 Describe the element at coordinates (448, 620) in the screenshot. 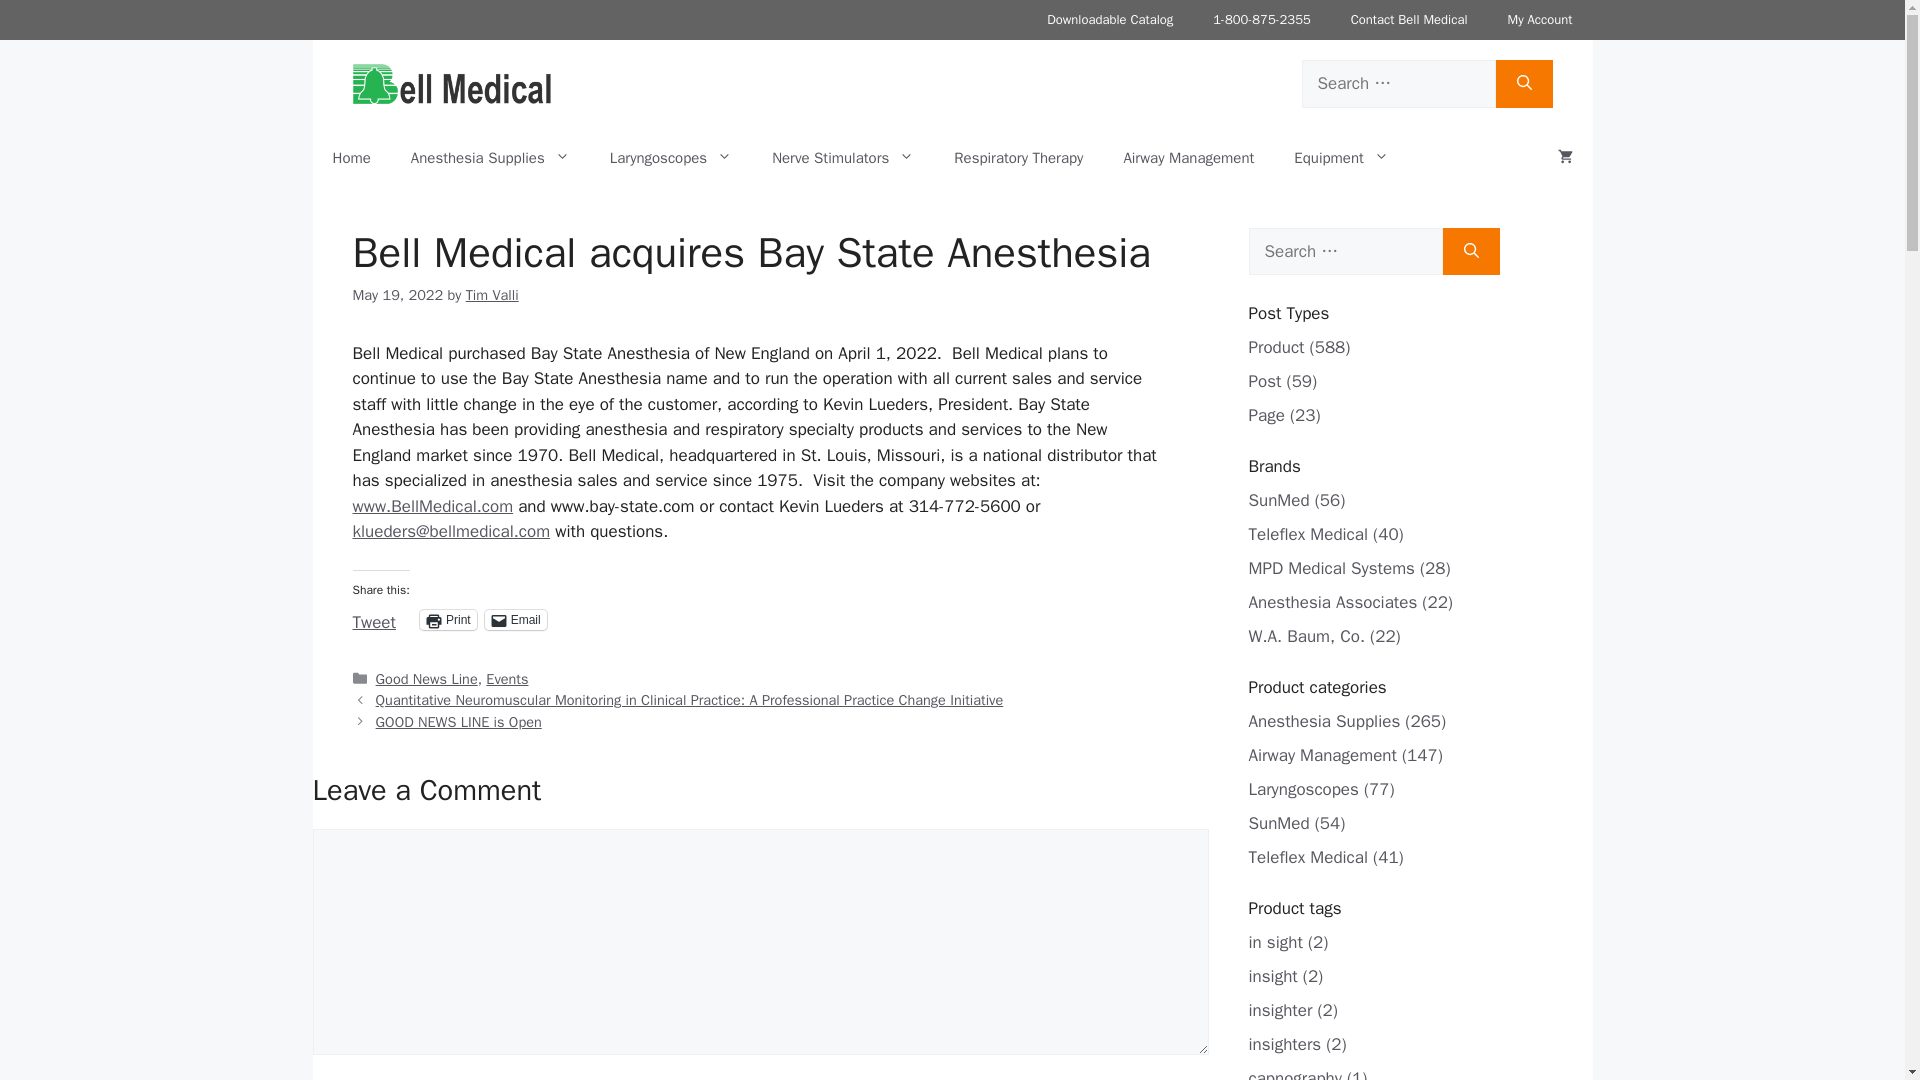

I see `Click to print` at that location.